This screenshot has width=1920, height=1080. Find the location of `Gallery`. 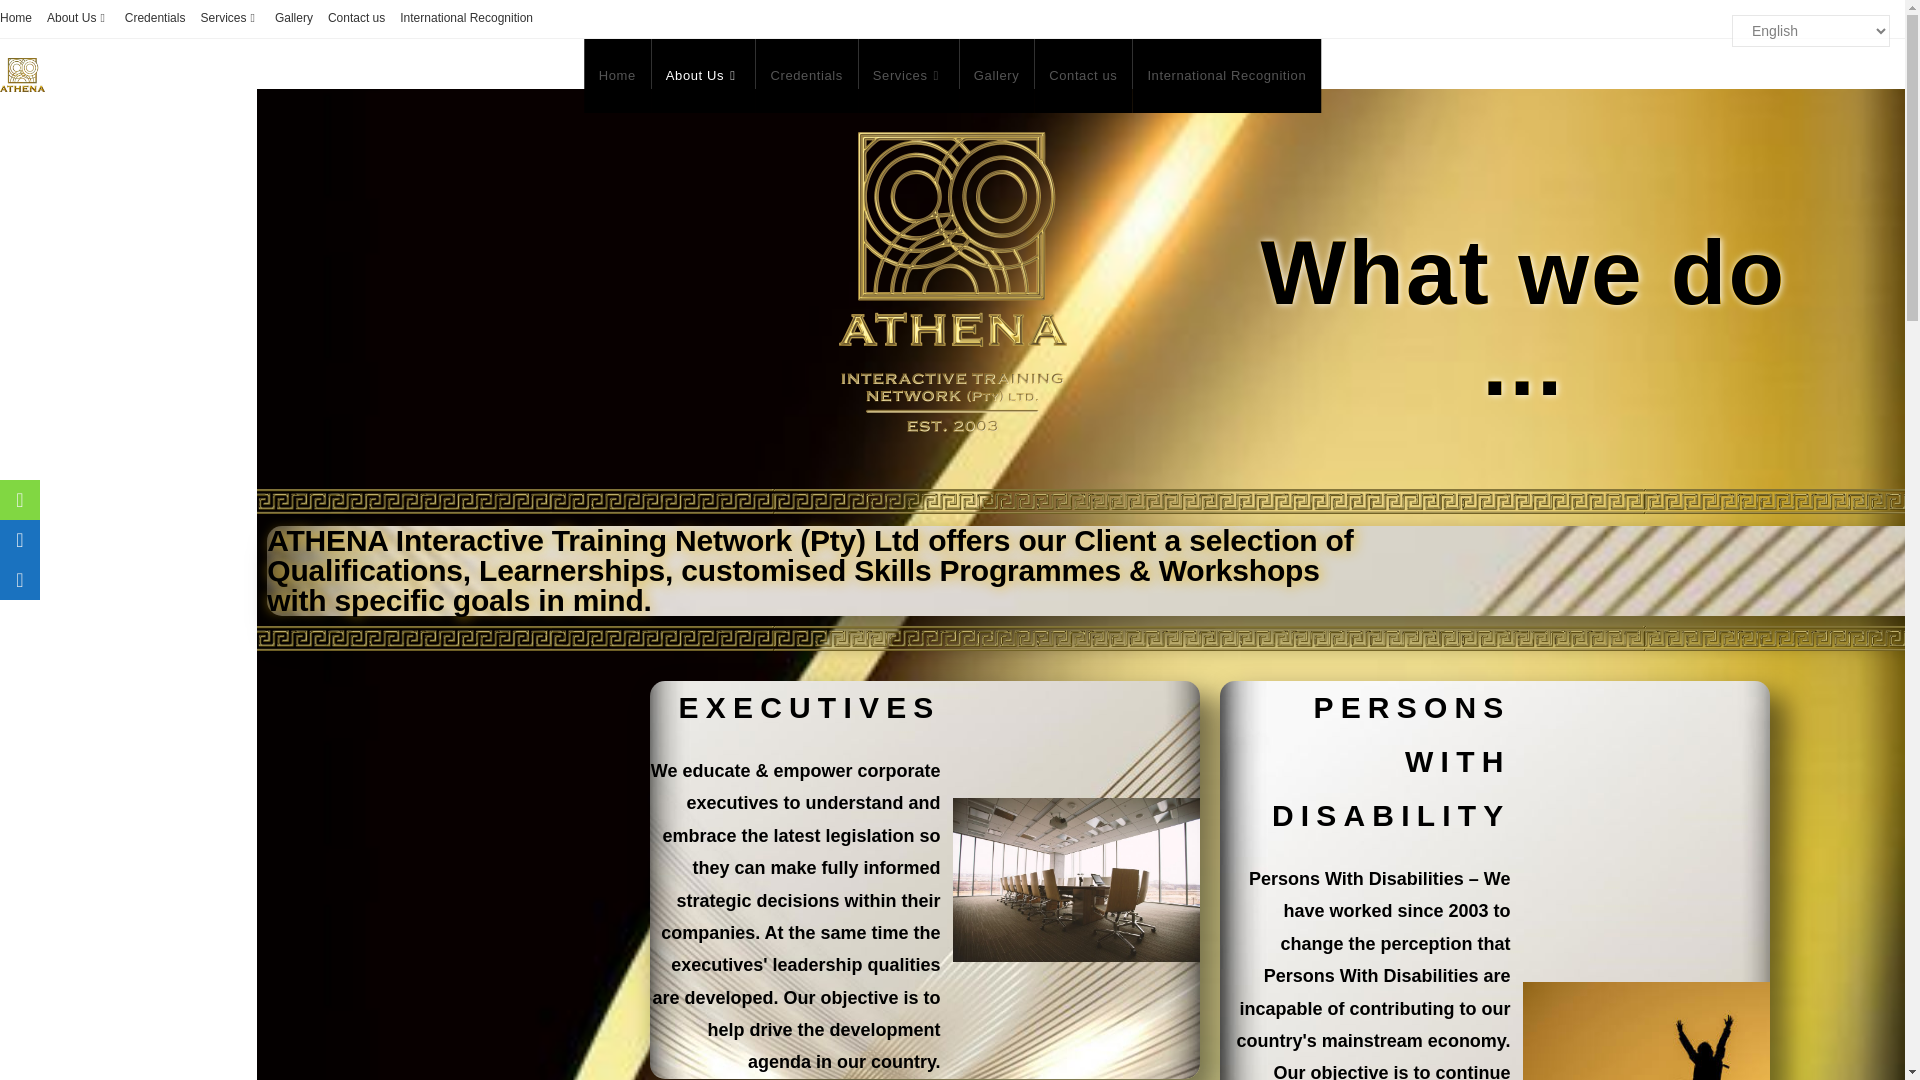

Gallery is located at coordinates (293, 18).